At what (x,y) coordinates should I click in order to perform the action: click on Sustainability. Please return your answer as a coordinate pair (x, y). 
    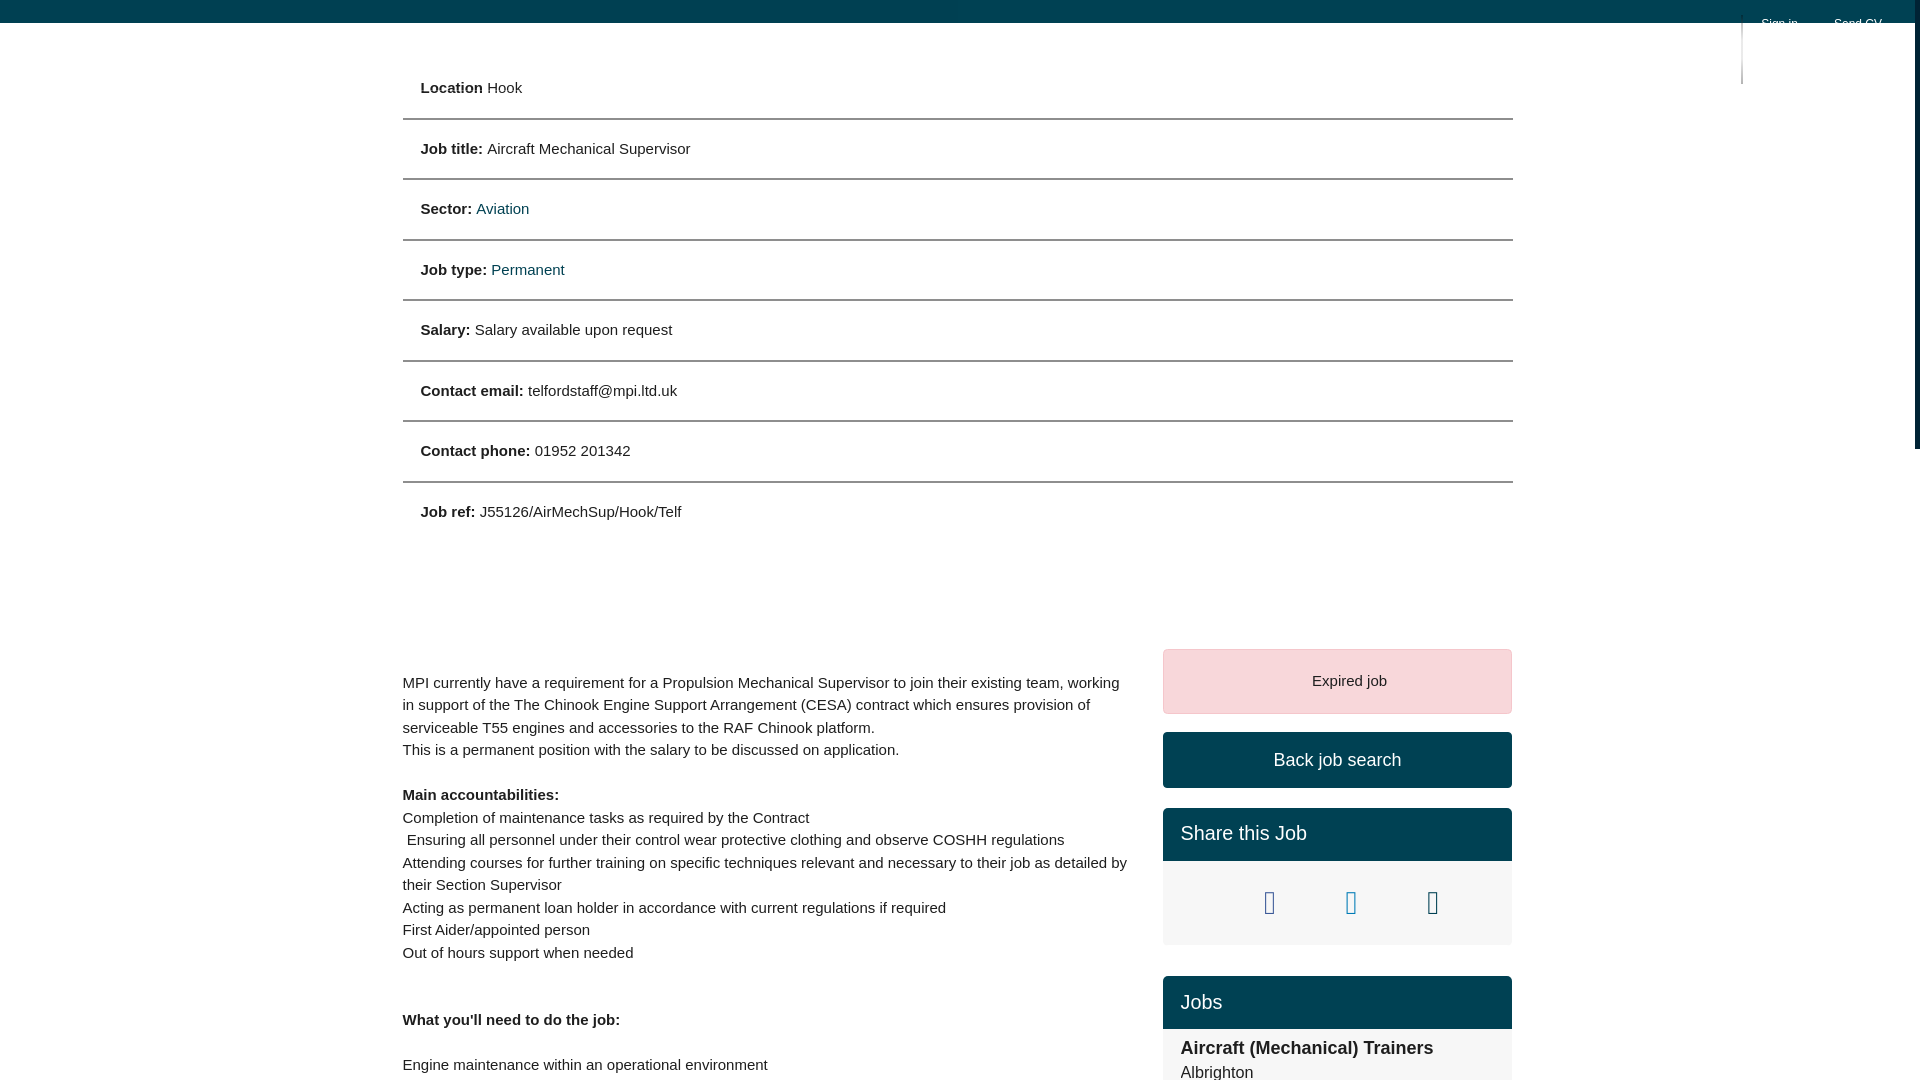
    Looking at the image, I should click on (1361, 44).